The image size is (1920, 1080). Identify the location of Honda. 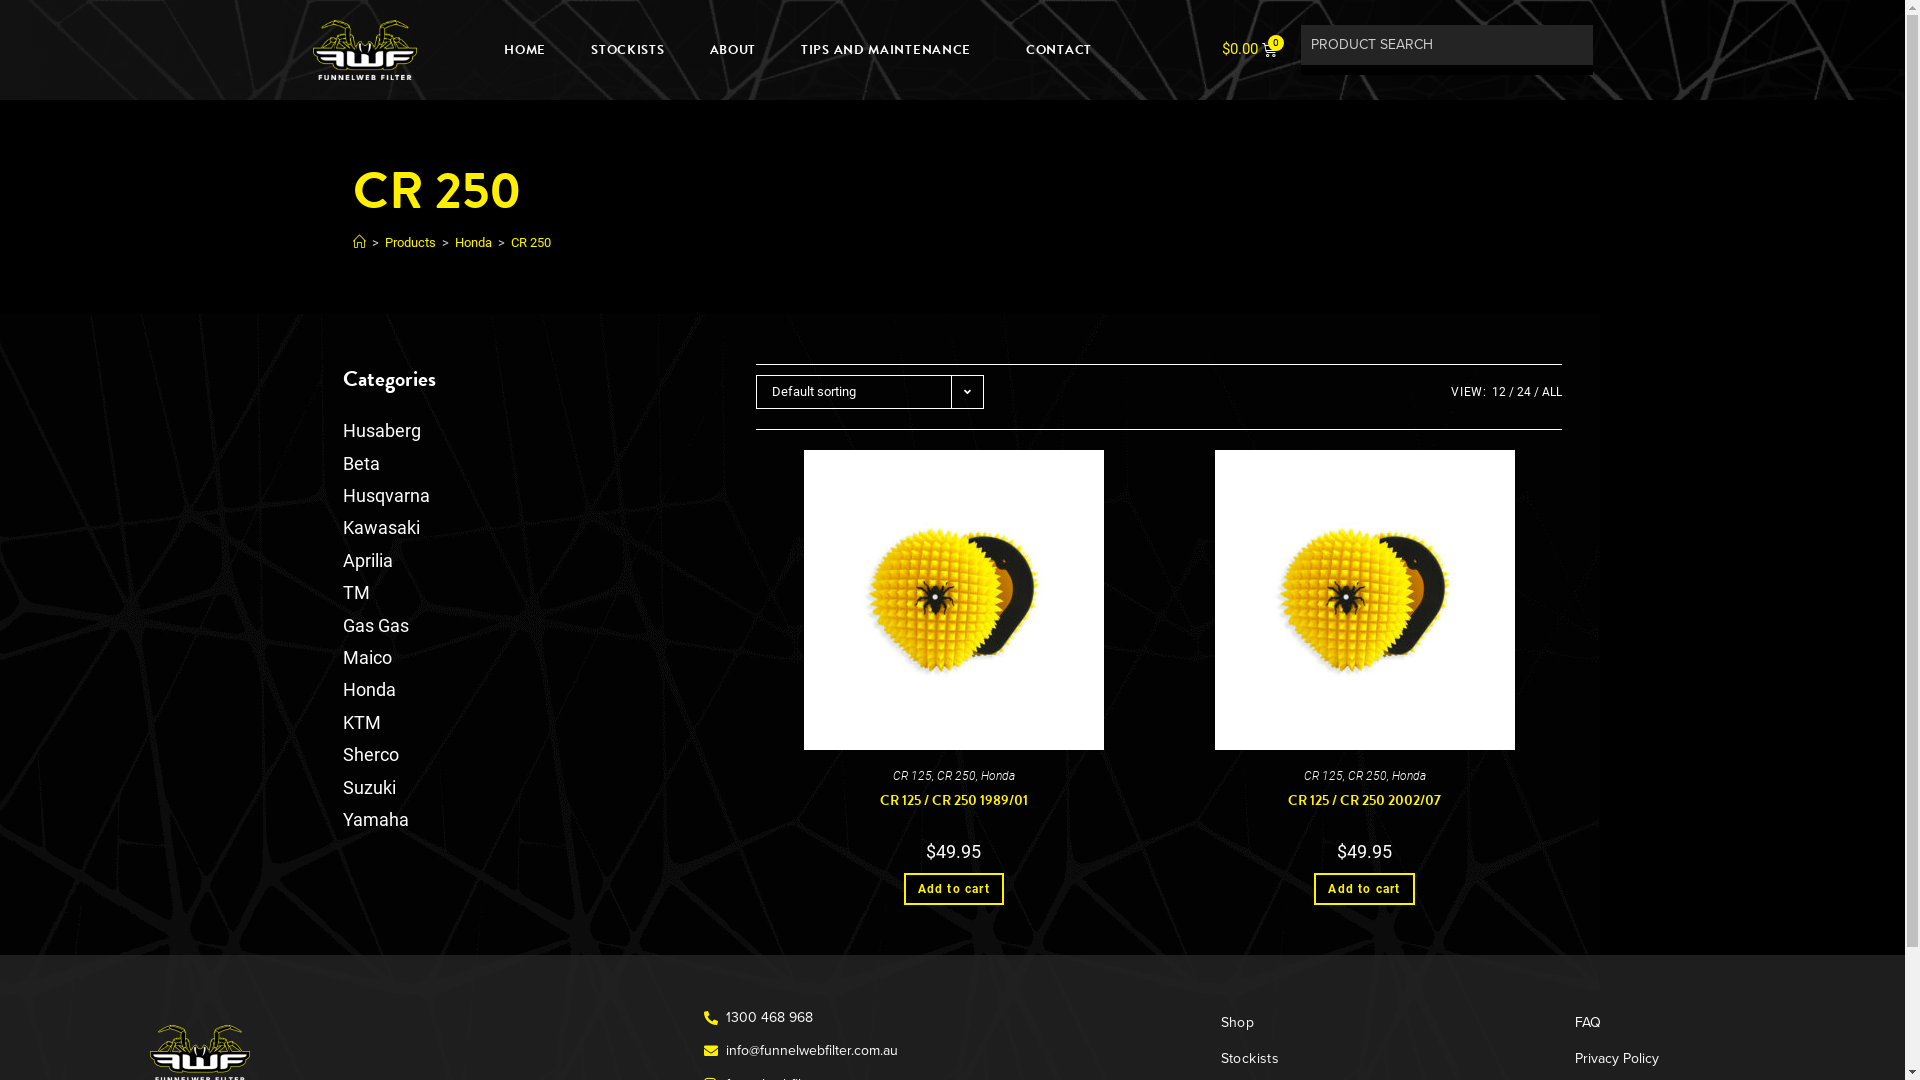
(998, 776).